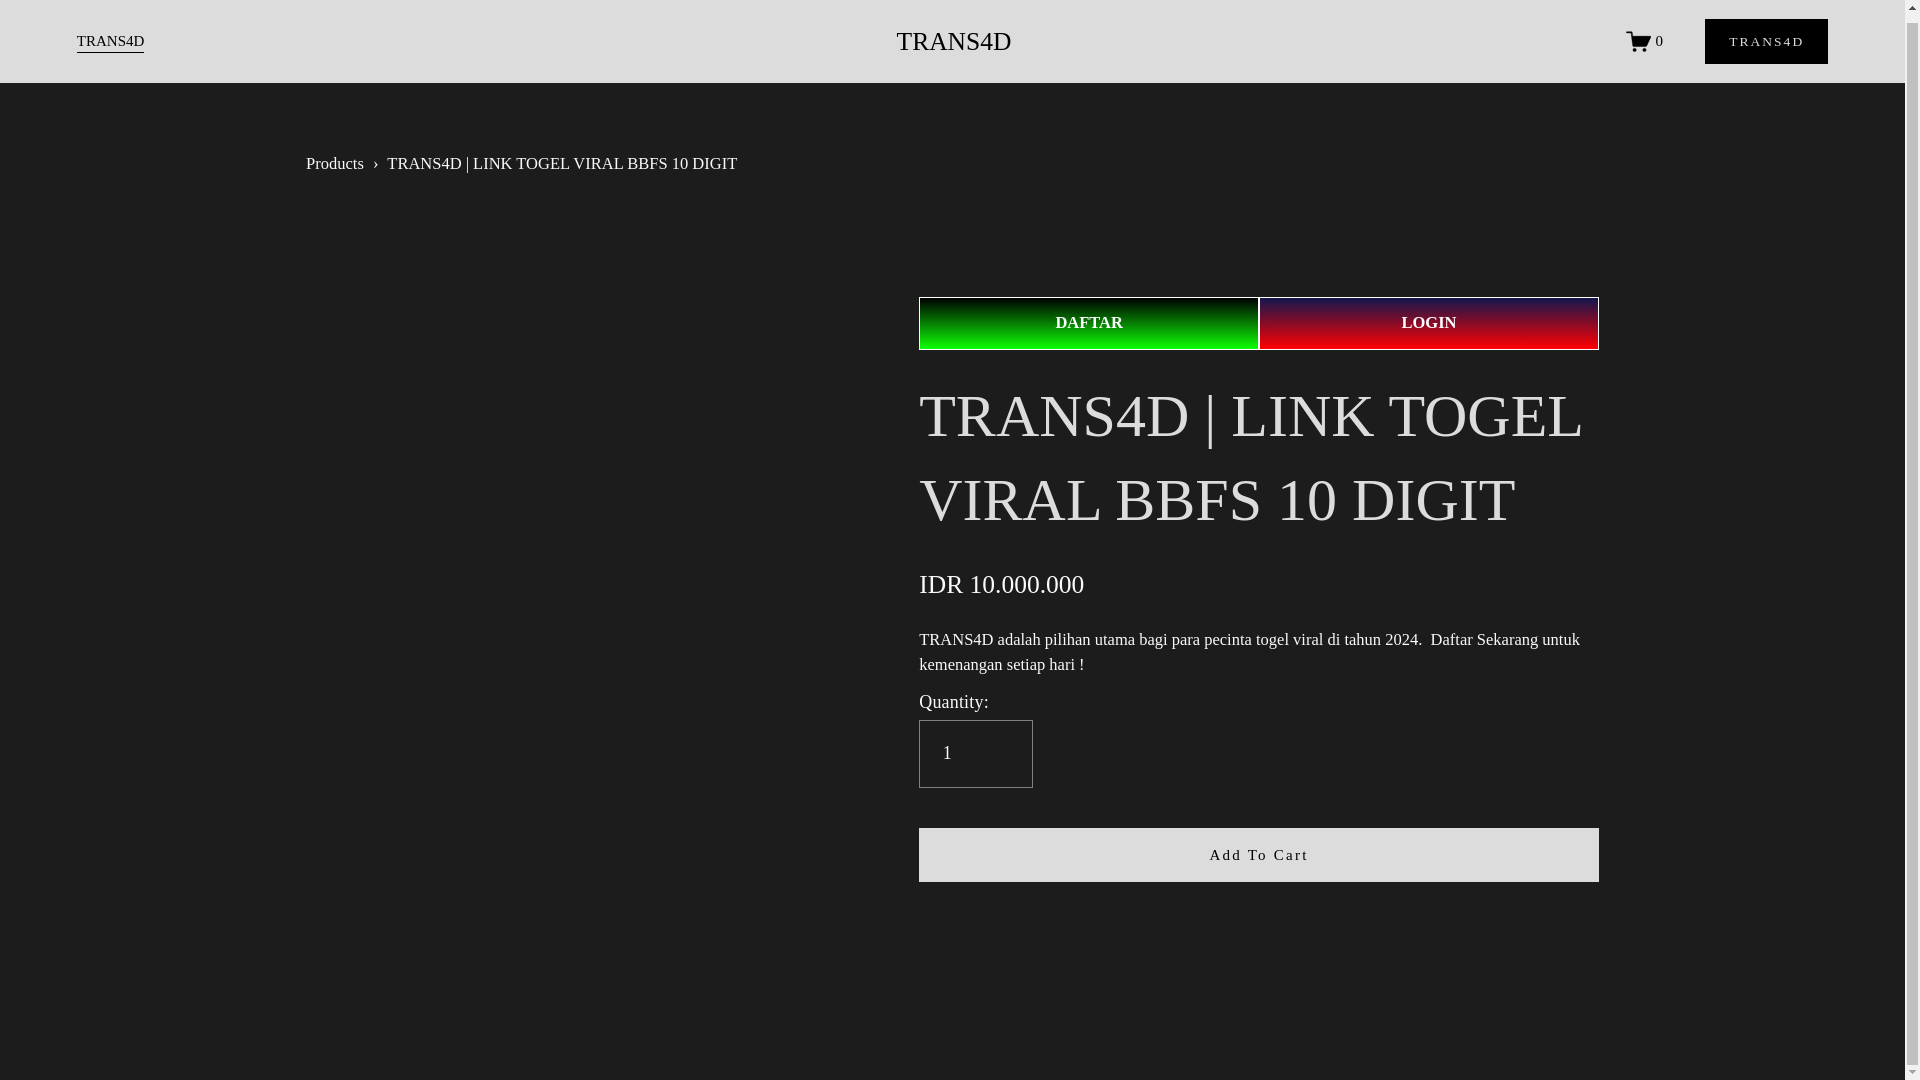 This screenshot has height=1080, width=1920. What do you see at coordinates (954, 33) in the screenshot?
I see `TRANS4D` at bounding box center [954, 33].